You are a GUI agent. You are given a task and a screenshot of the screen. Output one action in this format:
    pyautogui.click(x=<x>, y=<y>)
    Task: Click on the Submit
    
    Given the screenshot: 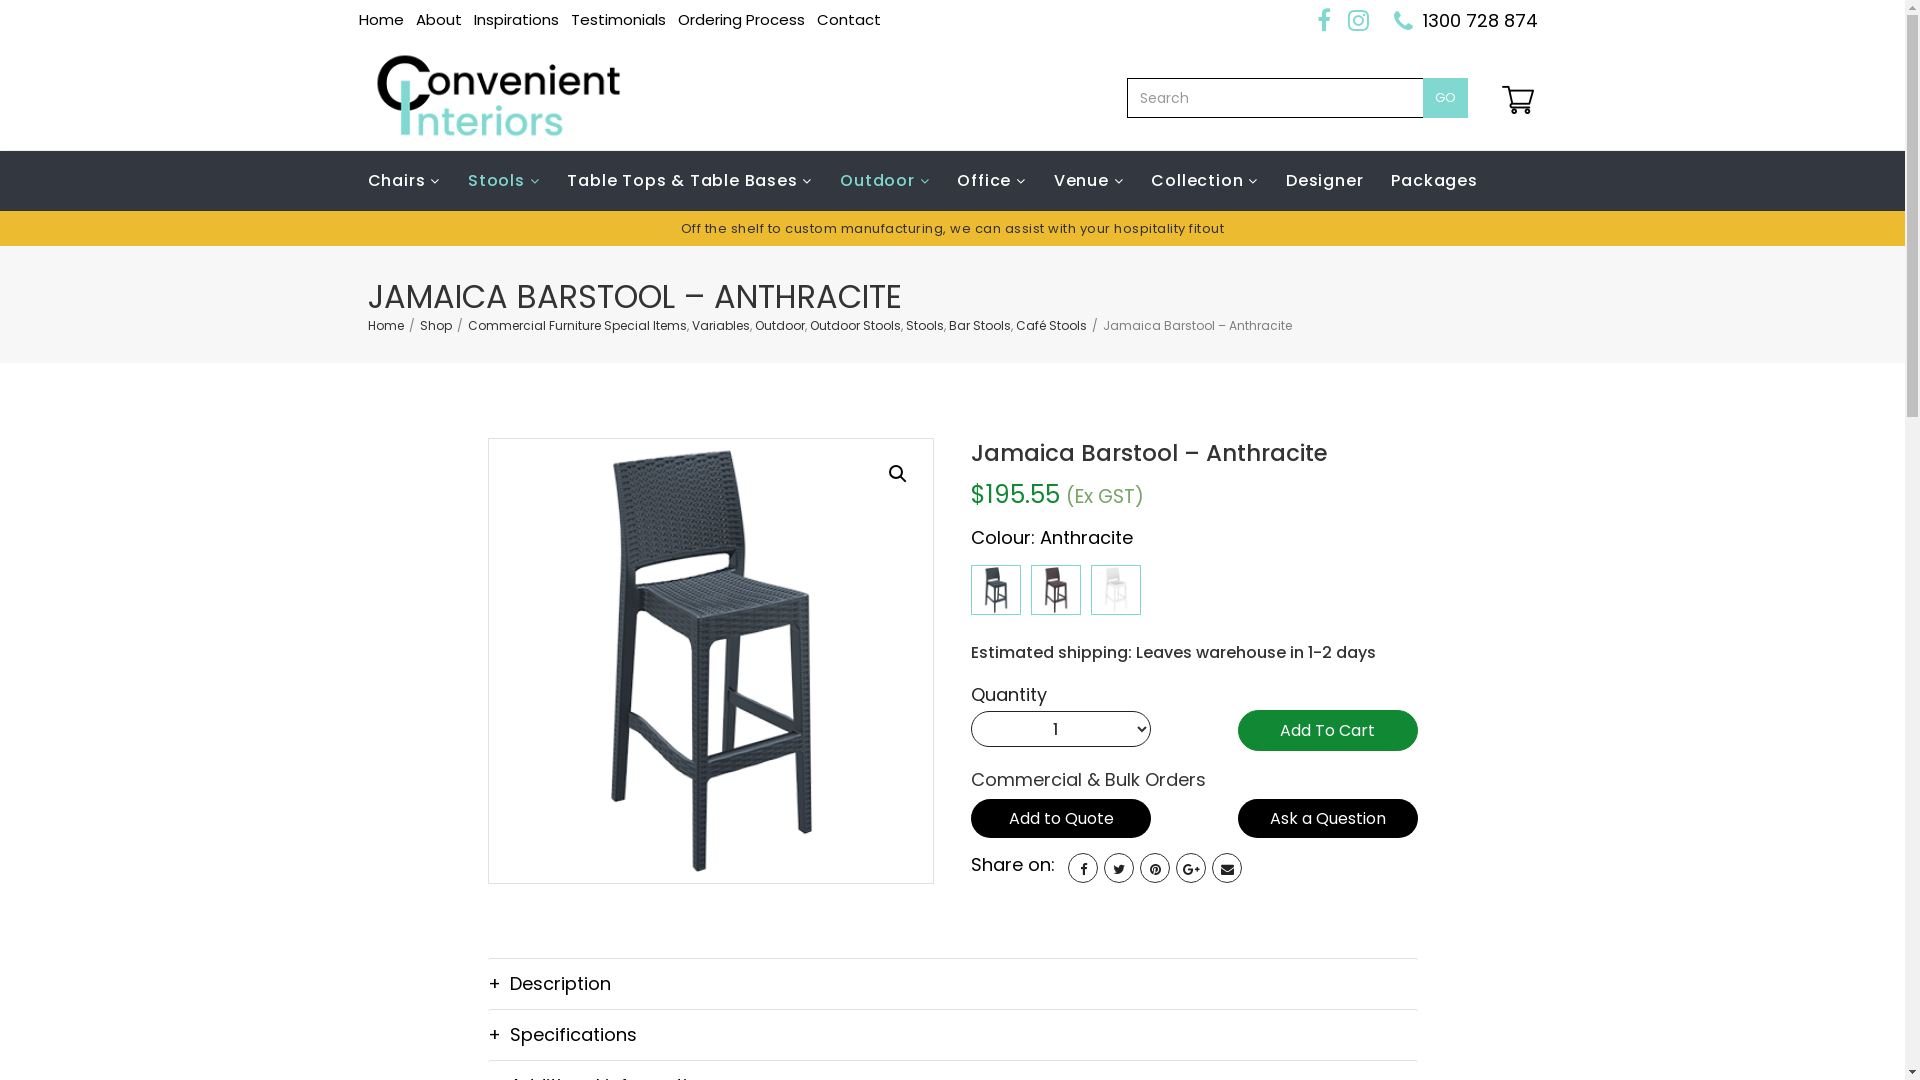 What is the action you would take?
    pyautogui.click(x=953, y=770)
    